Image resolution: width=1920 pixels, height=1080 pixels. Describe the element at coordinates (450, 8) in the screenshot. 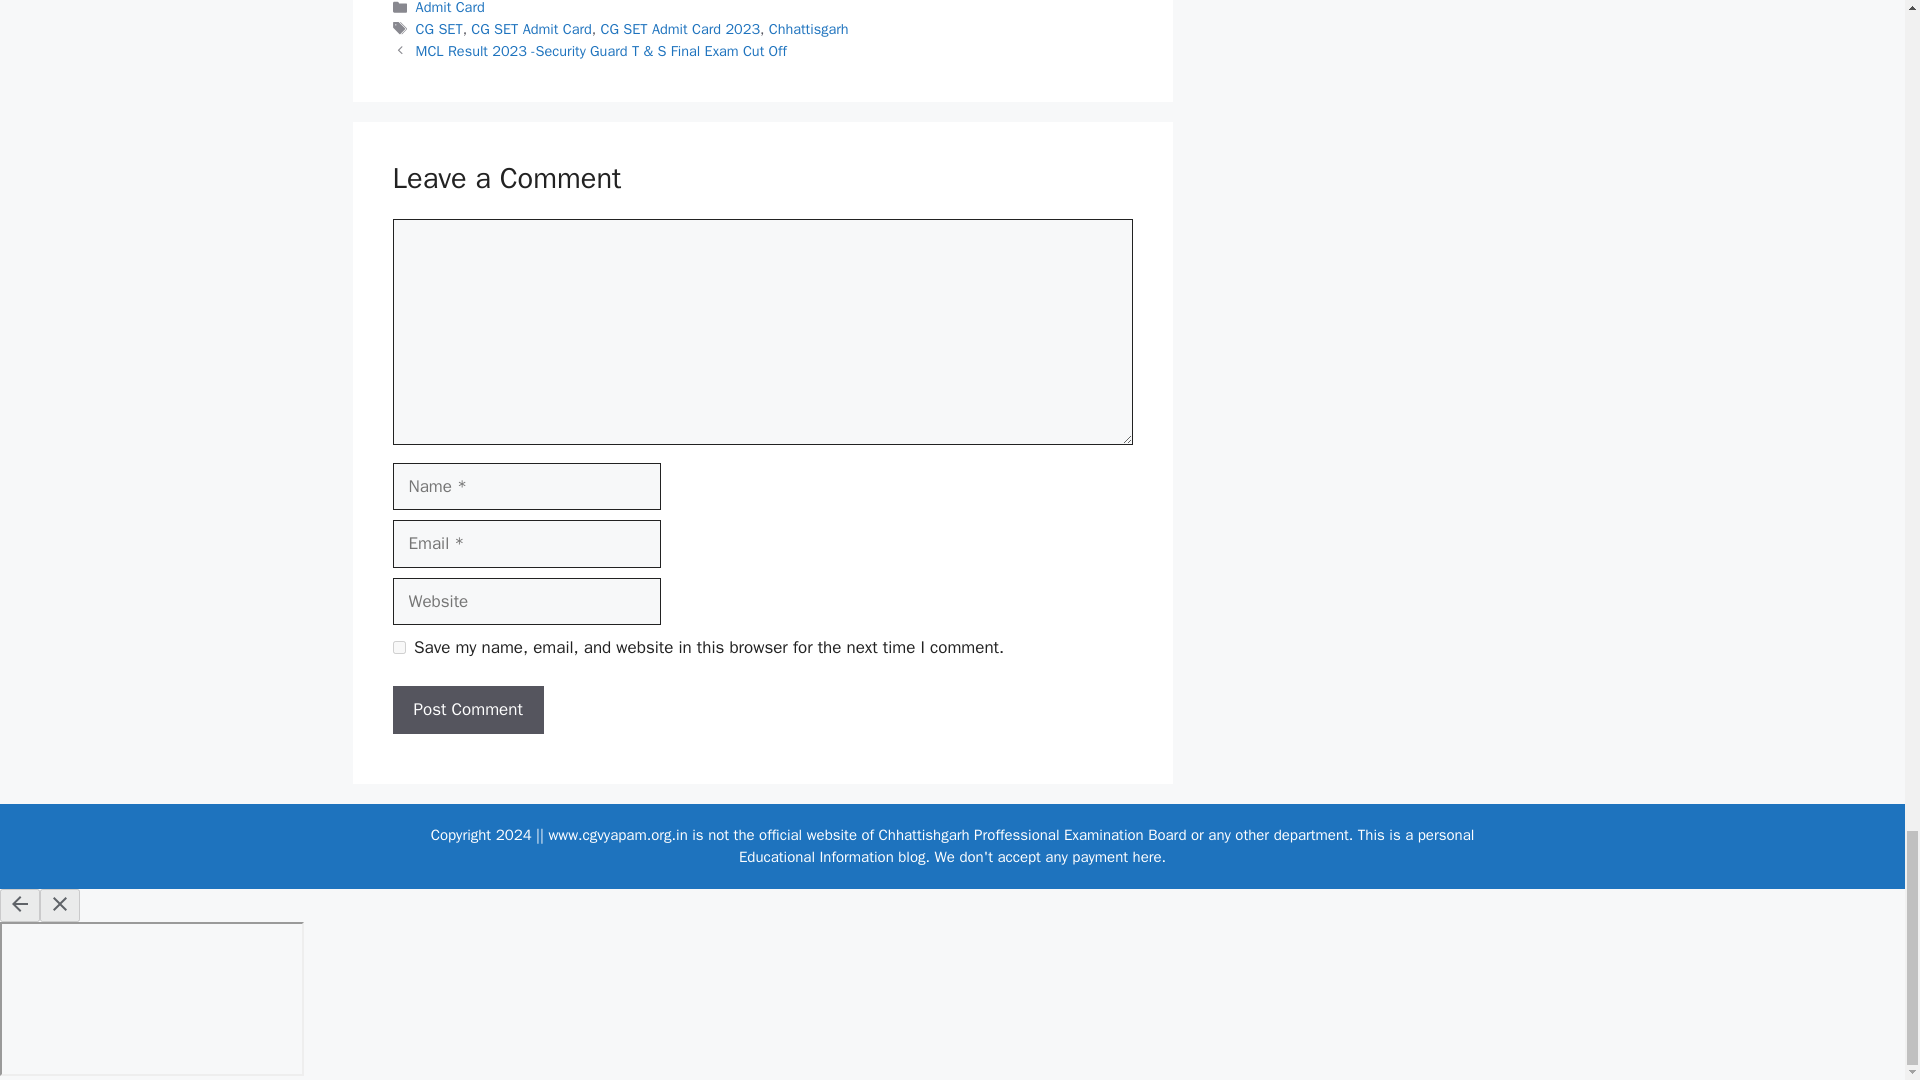

I see `Admit Card` at that location.